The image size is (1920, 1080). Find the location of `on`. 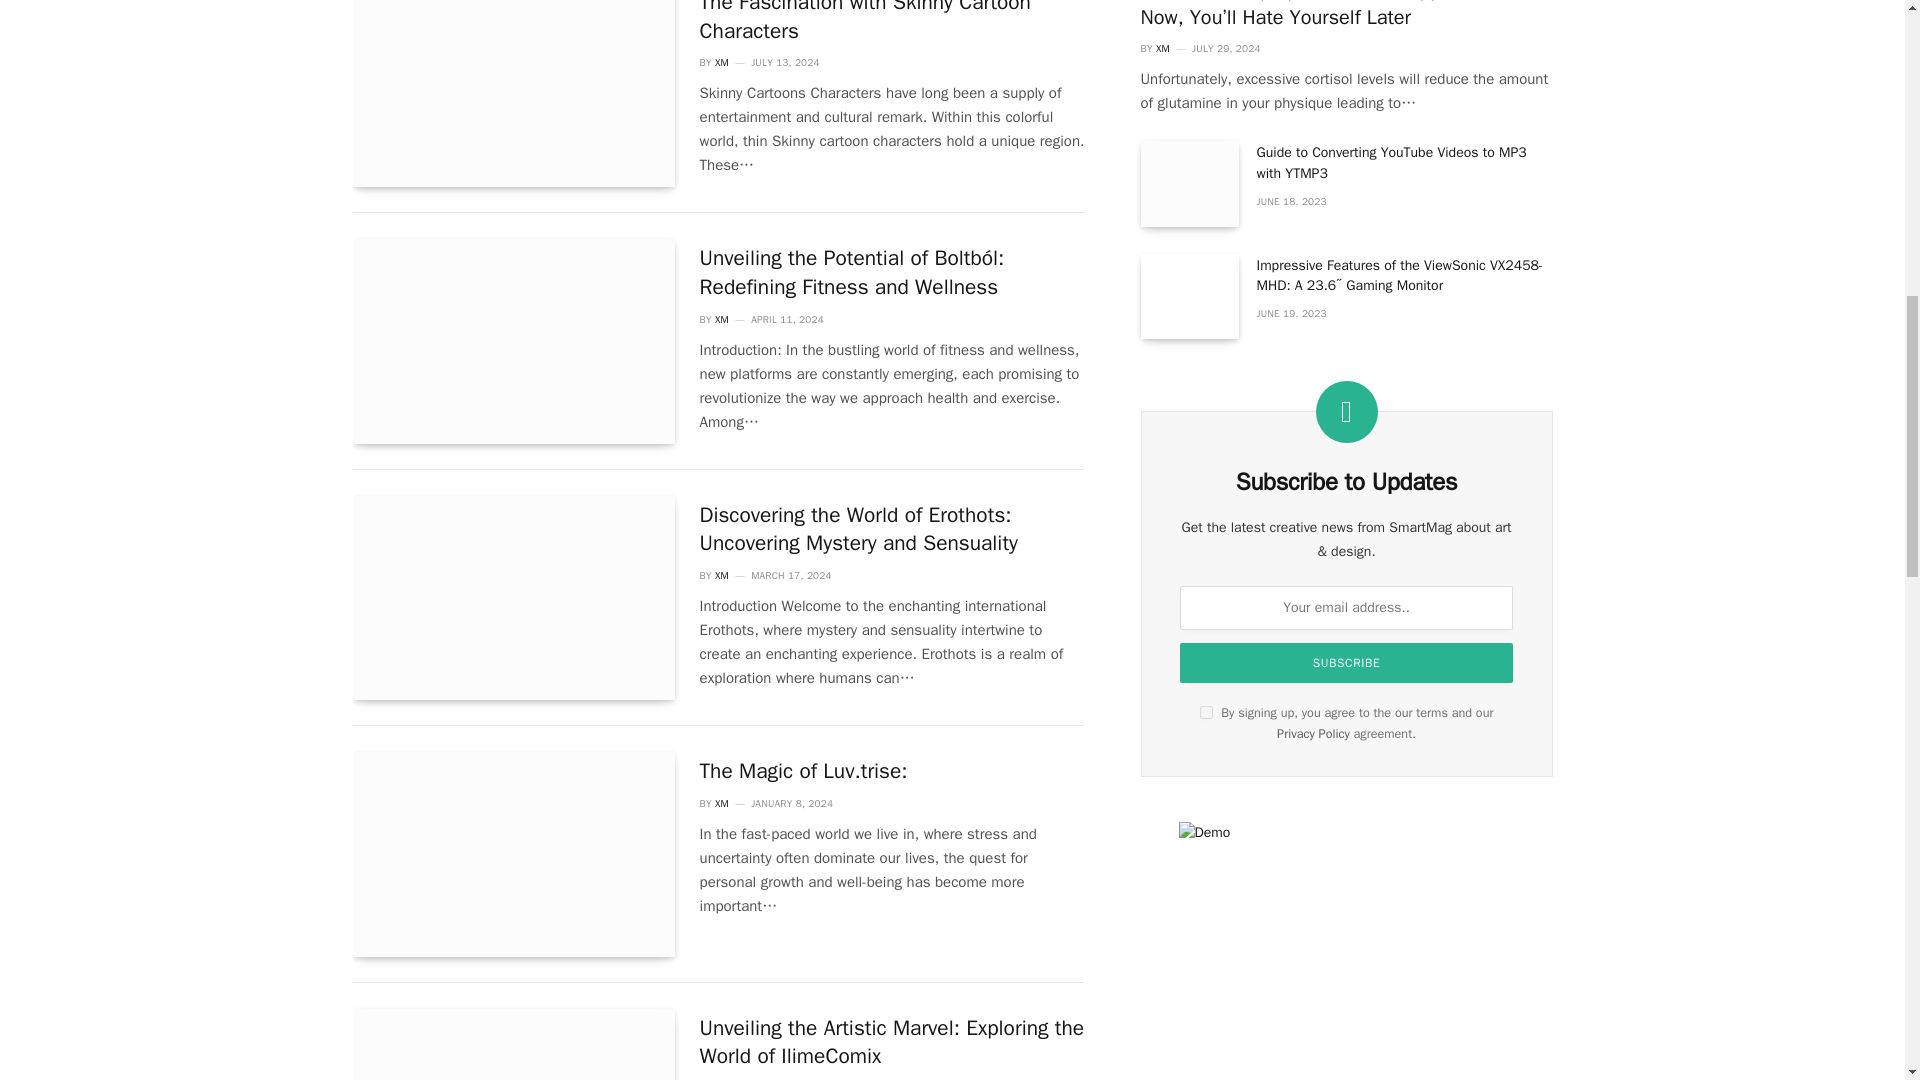

on is located at coordinates (1206, 712).